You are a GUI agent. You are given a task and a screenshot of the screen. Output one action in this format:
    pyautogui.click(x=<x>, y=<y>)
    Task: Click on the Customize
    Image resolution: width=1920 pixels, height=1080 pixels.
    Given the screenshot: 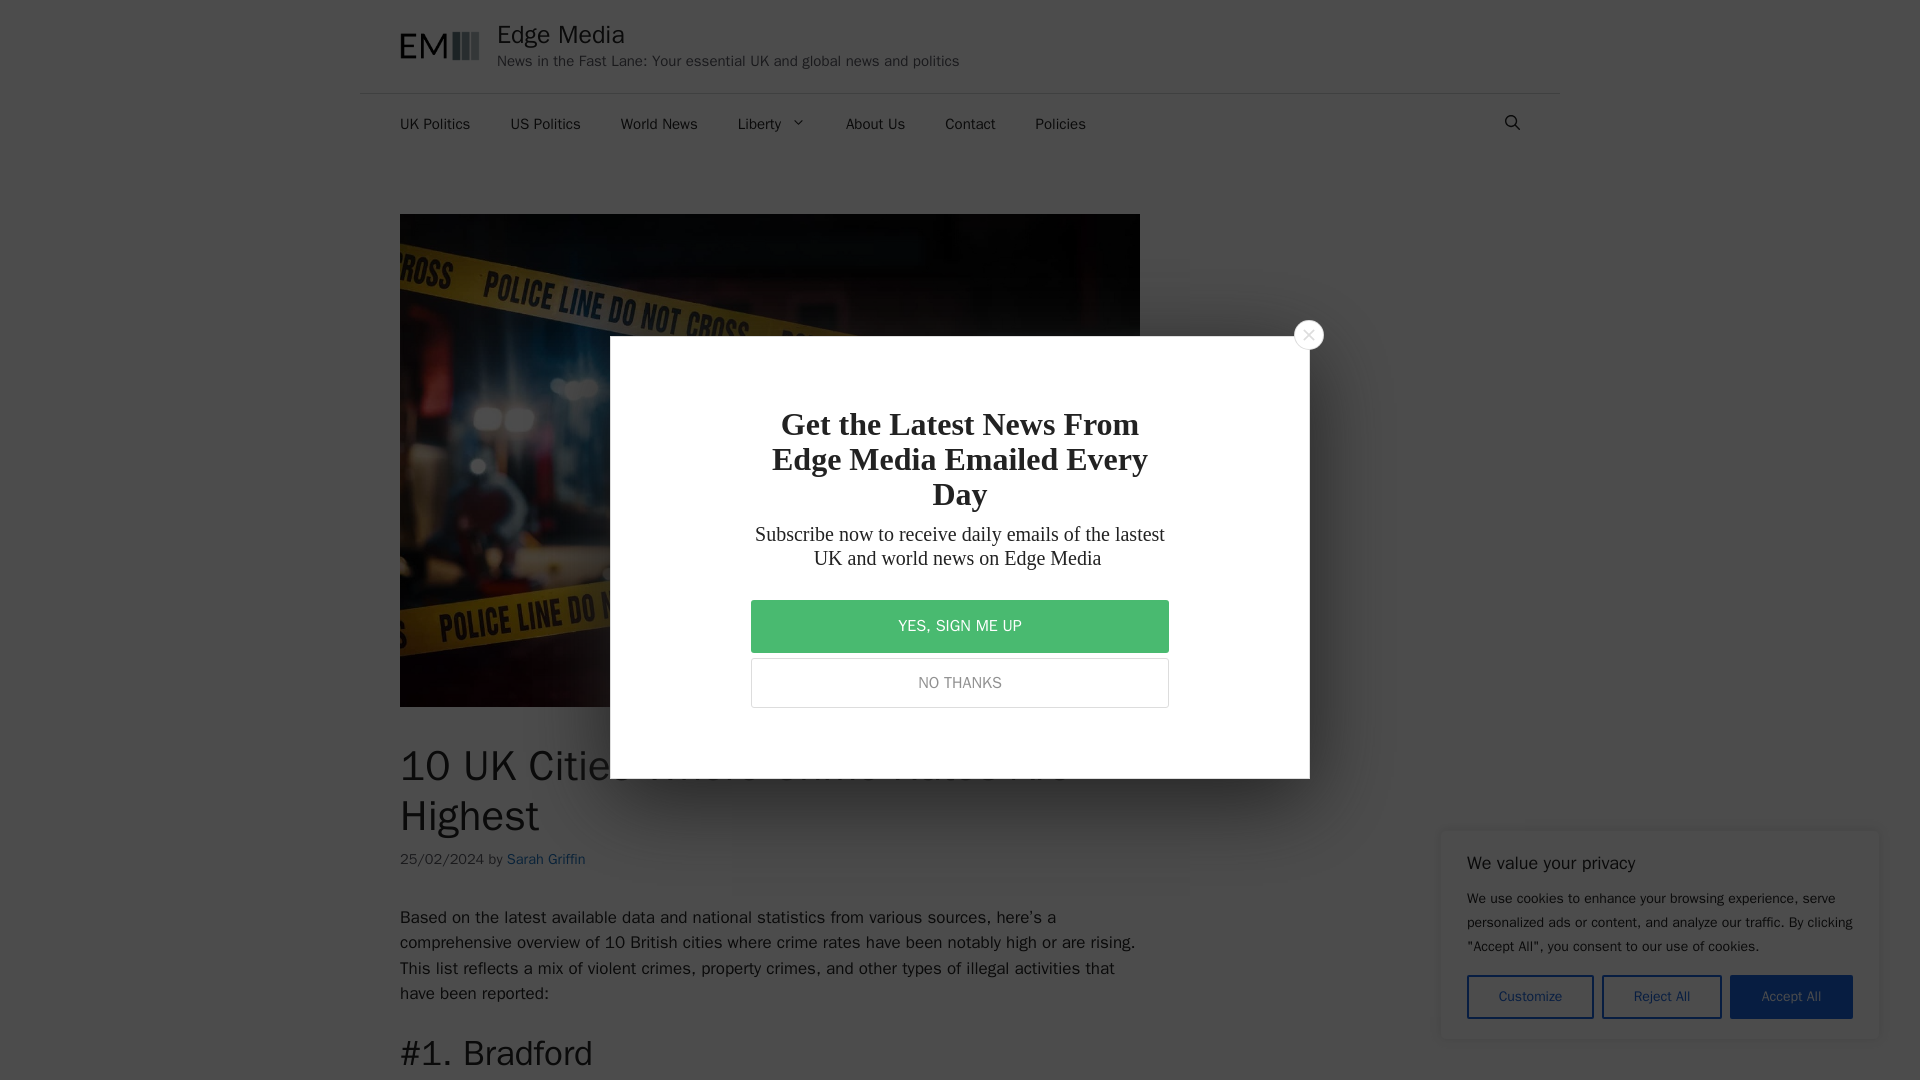 What is the action you would take?
    pyautogui.click(x=1530, y=997)
    